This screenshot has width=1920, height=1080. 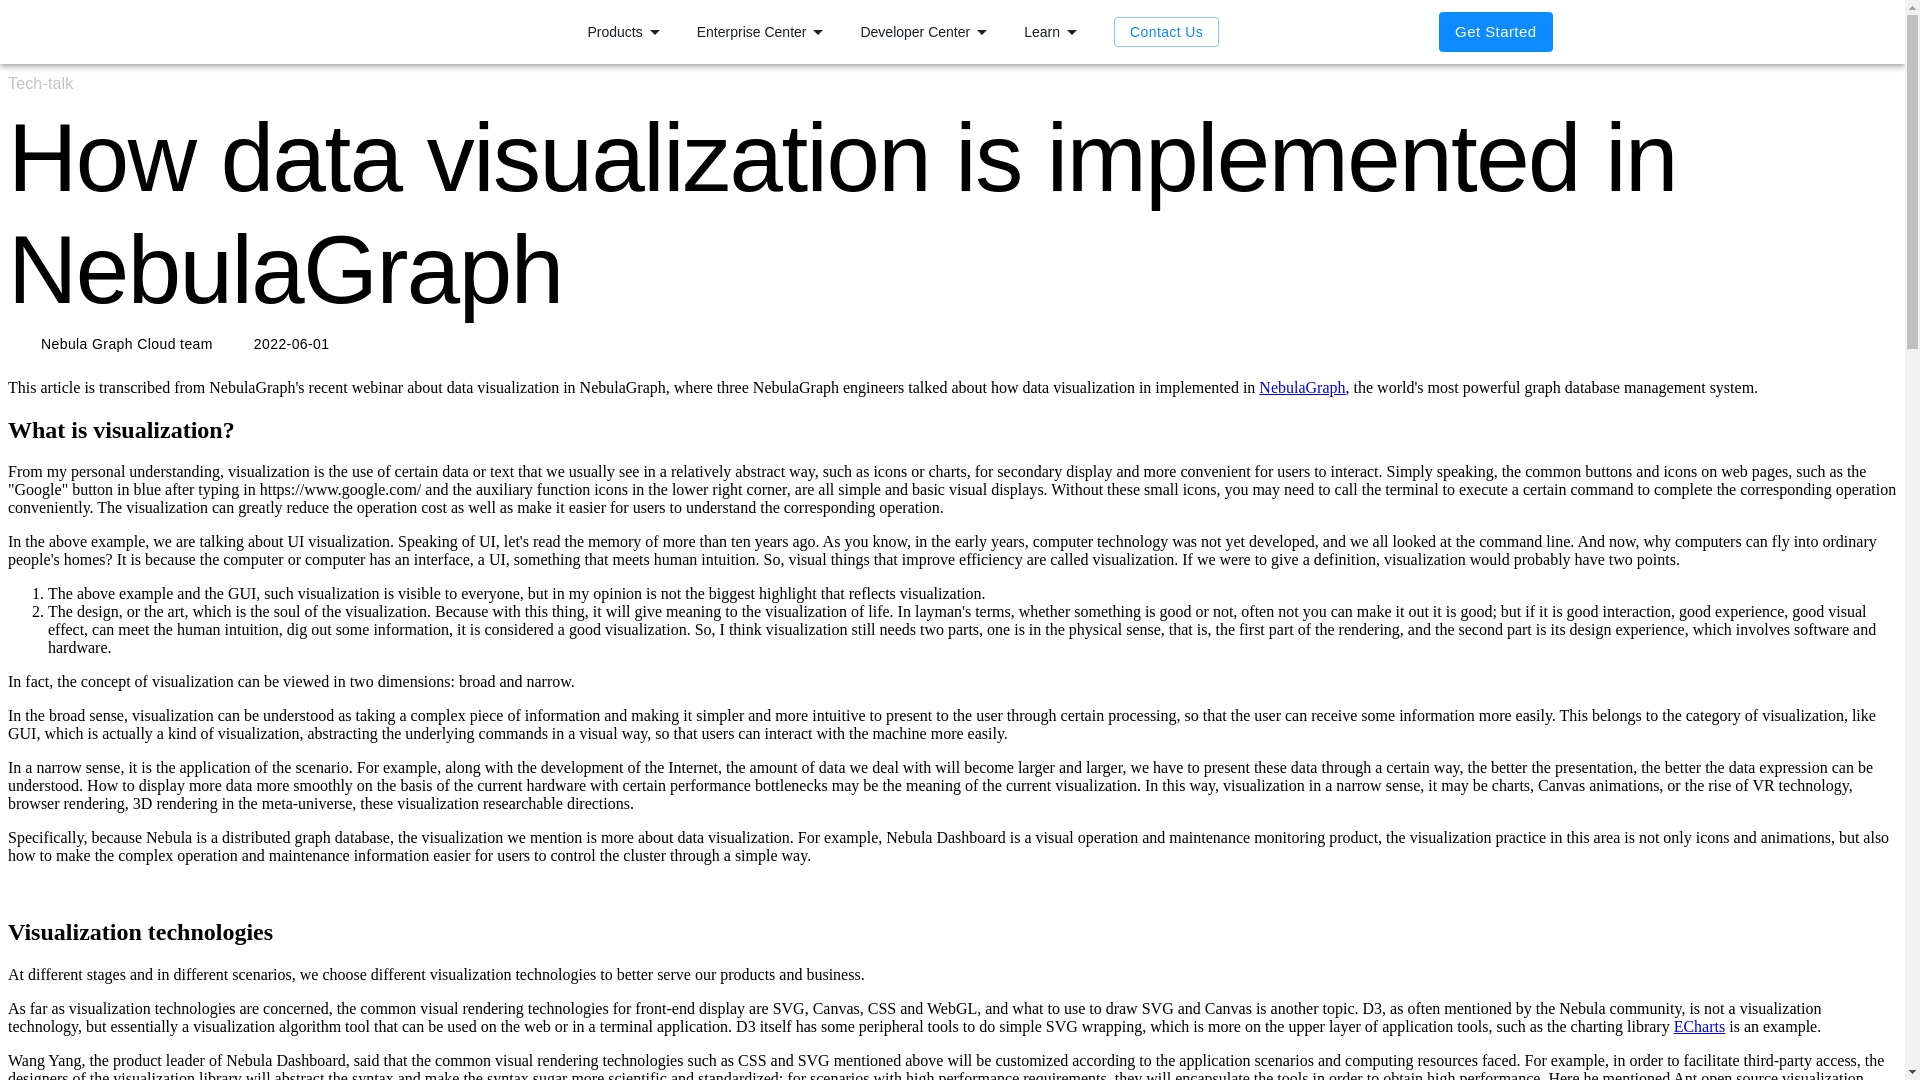 What do you see at coordinates (278, 344) in the screenshot?
I see `2022-06-01` at bounding box center [278, 344].